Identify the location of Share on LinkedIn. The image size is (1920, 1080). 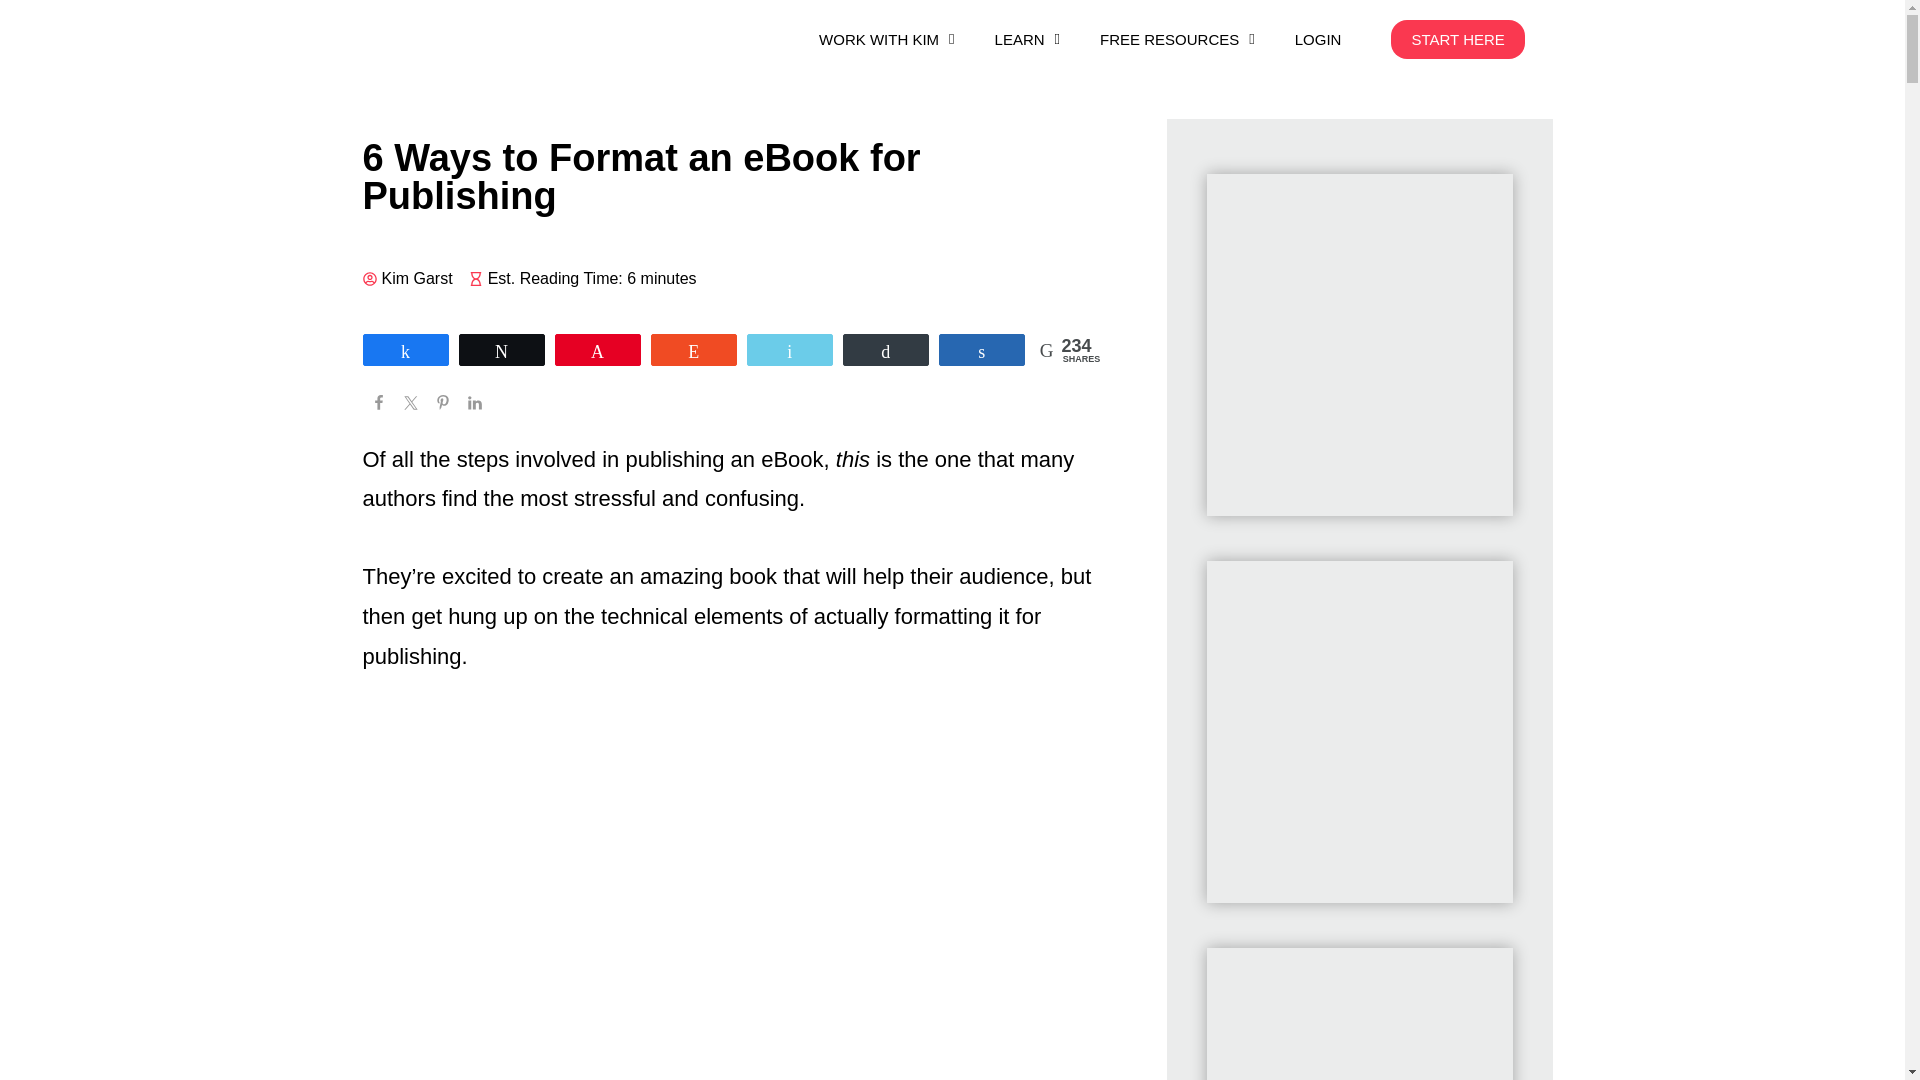
(474, 404).